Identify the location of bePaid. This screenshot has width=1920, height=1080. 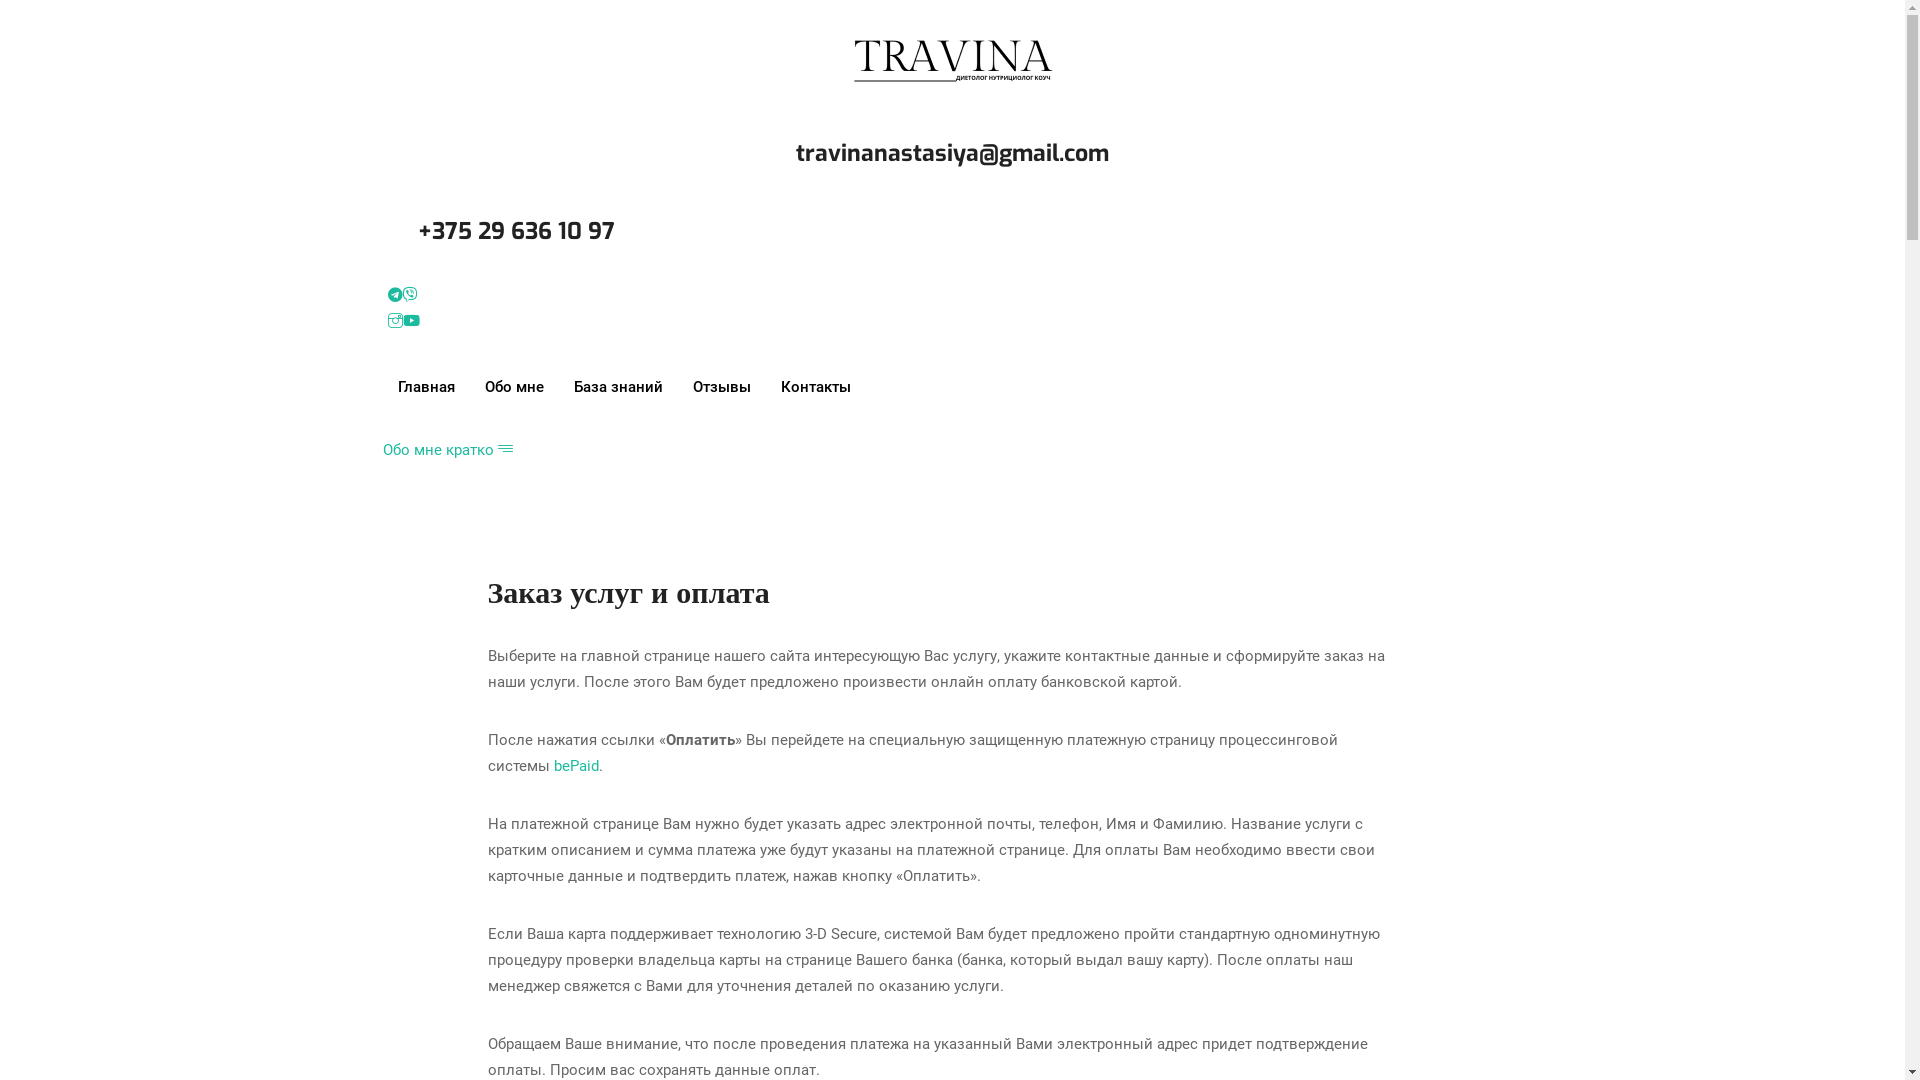
(576, 766).